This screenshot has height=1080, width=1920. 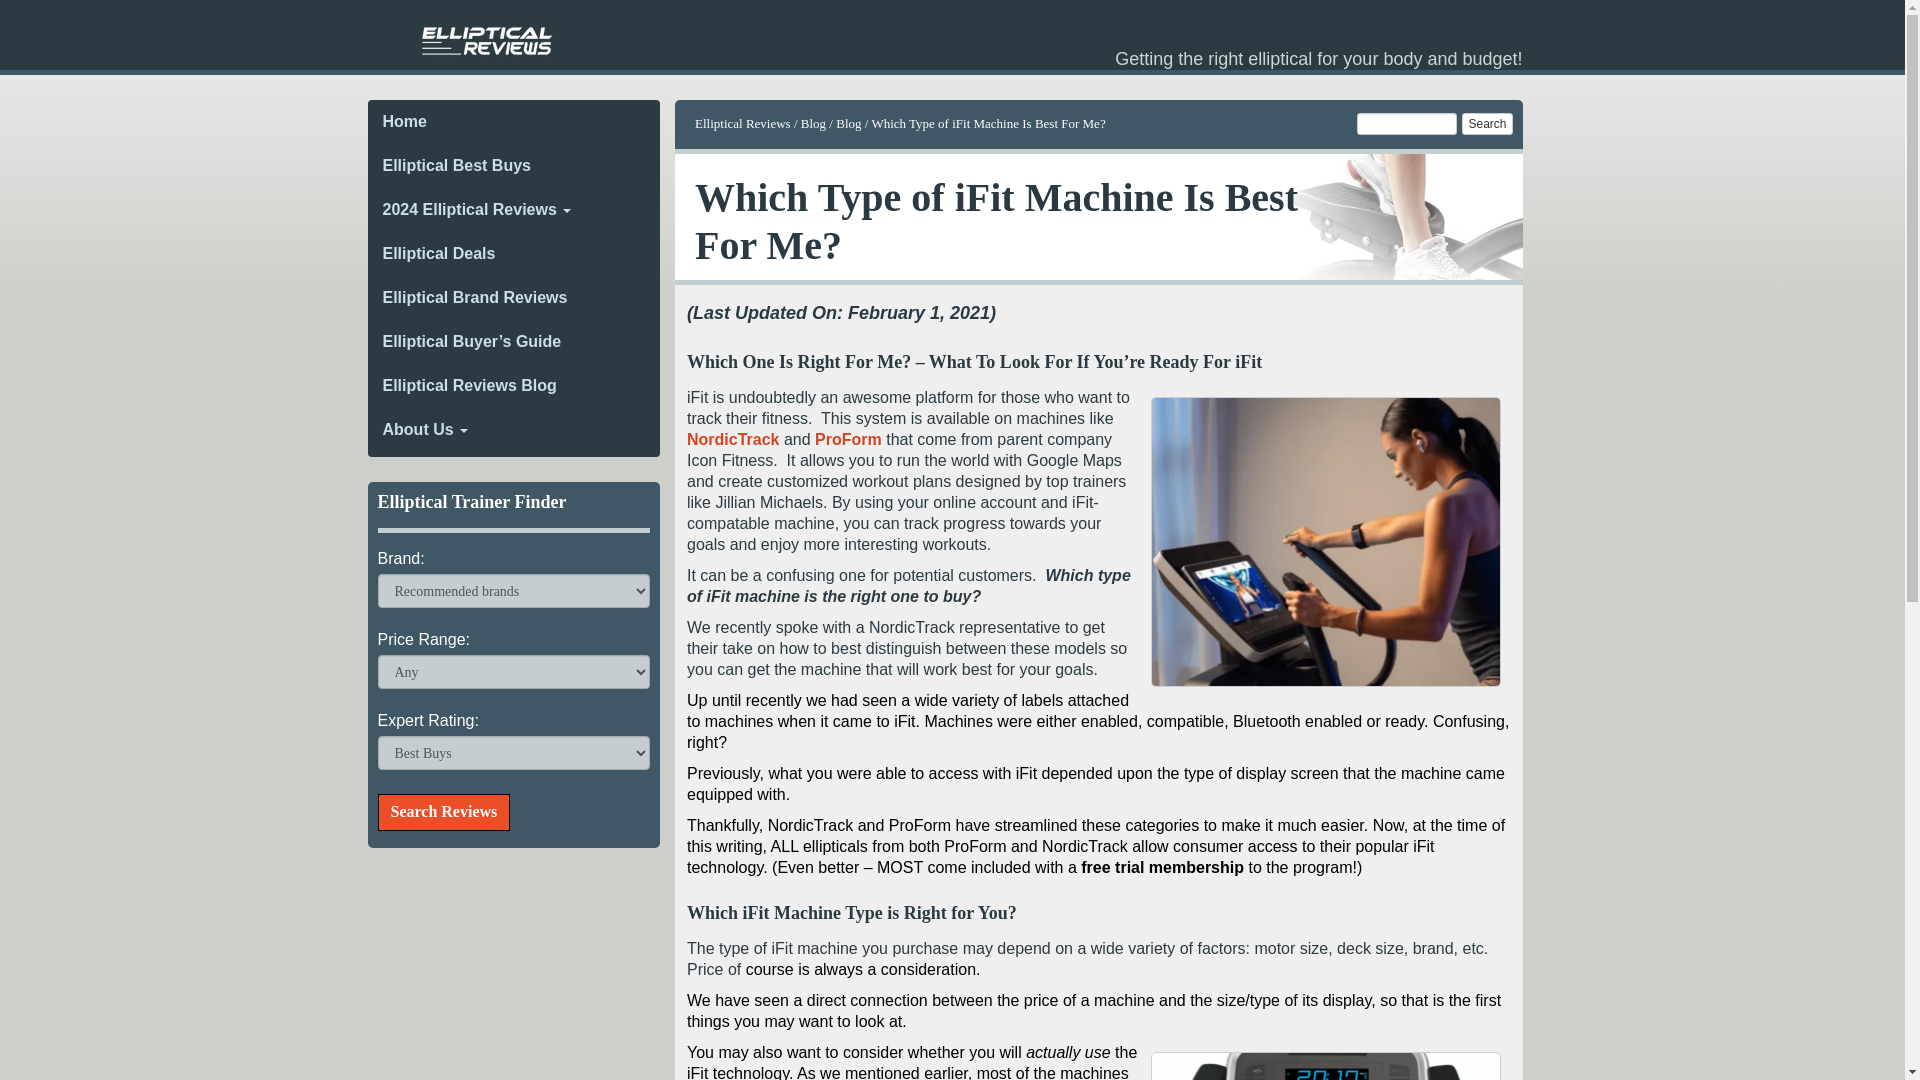 What do you see at coordinates (514, 210) in the screenshot?
I see `2024 Elliptical Reviews` at bounding box center [514, 210].